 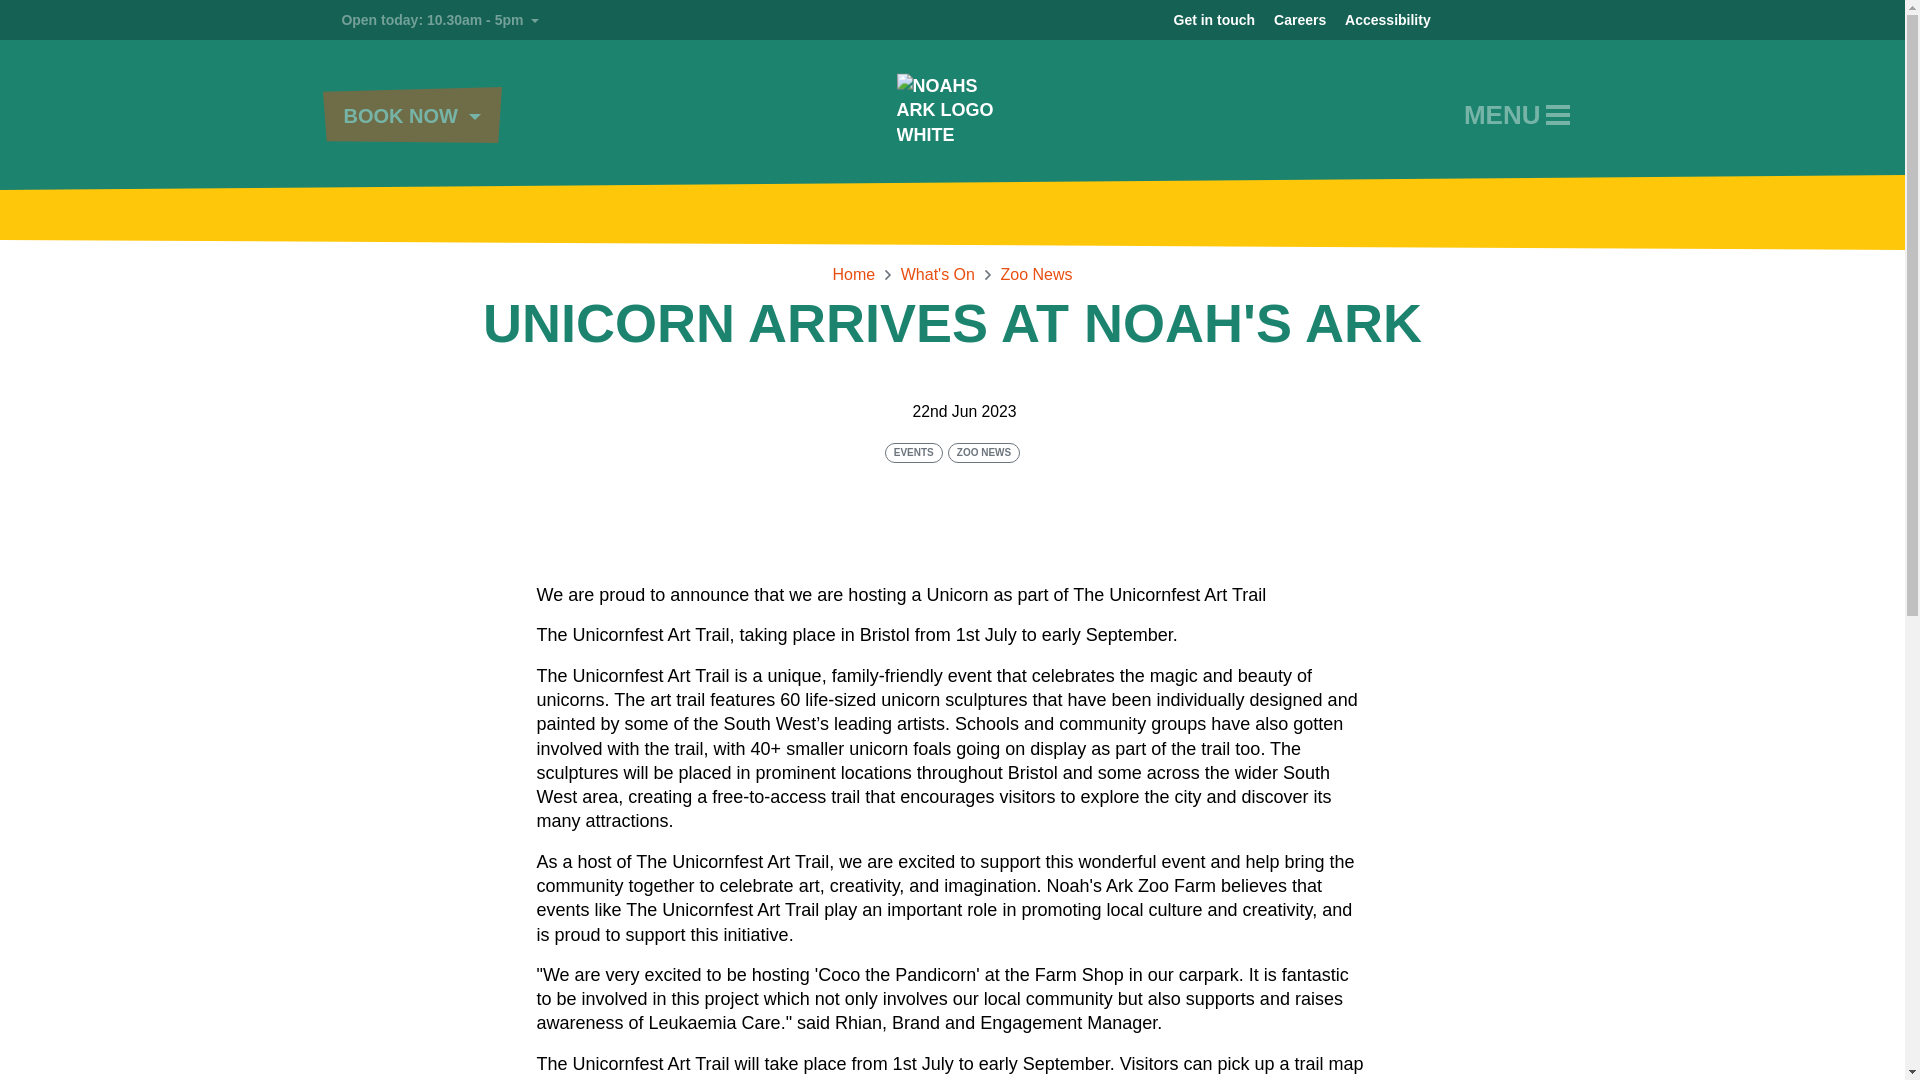 I want to click on Home, so click(x=853, y=274).